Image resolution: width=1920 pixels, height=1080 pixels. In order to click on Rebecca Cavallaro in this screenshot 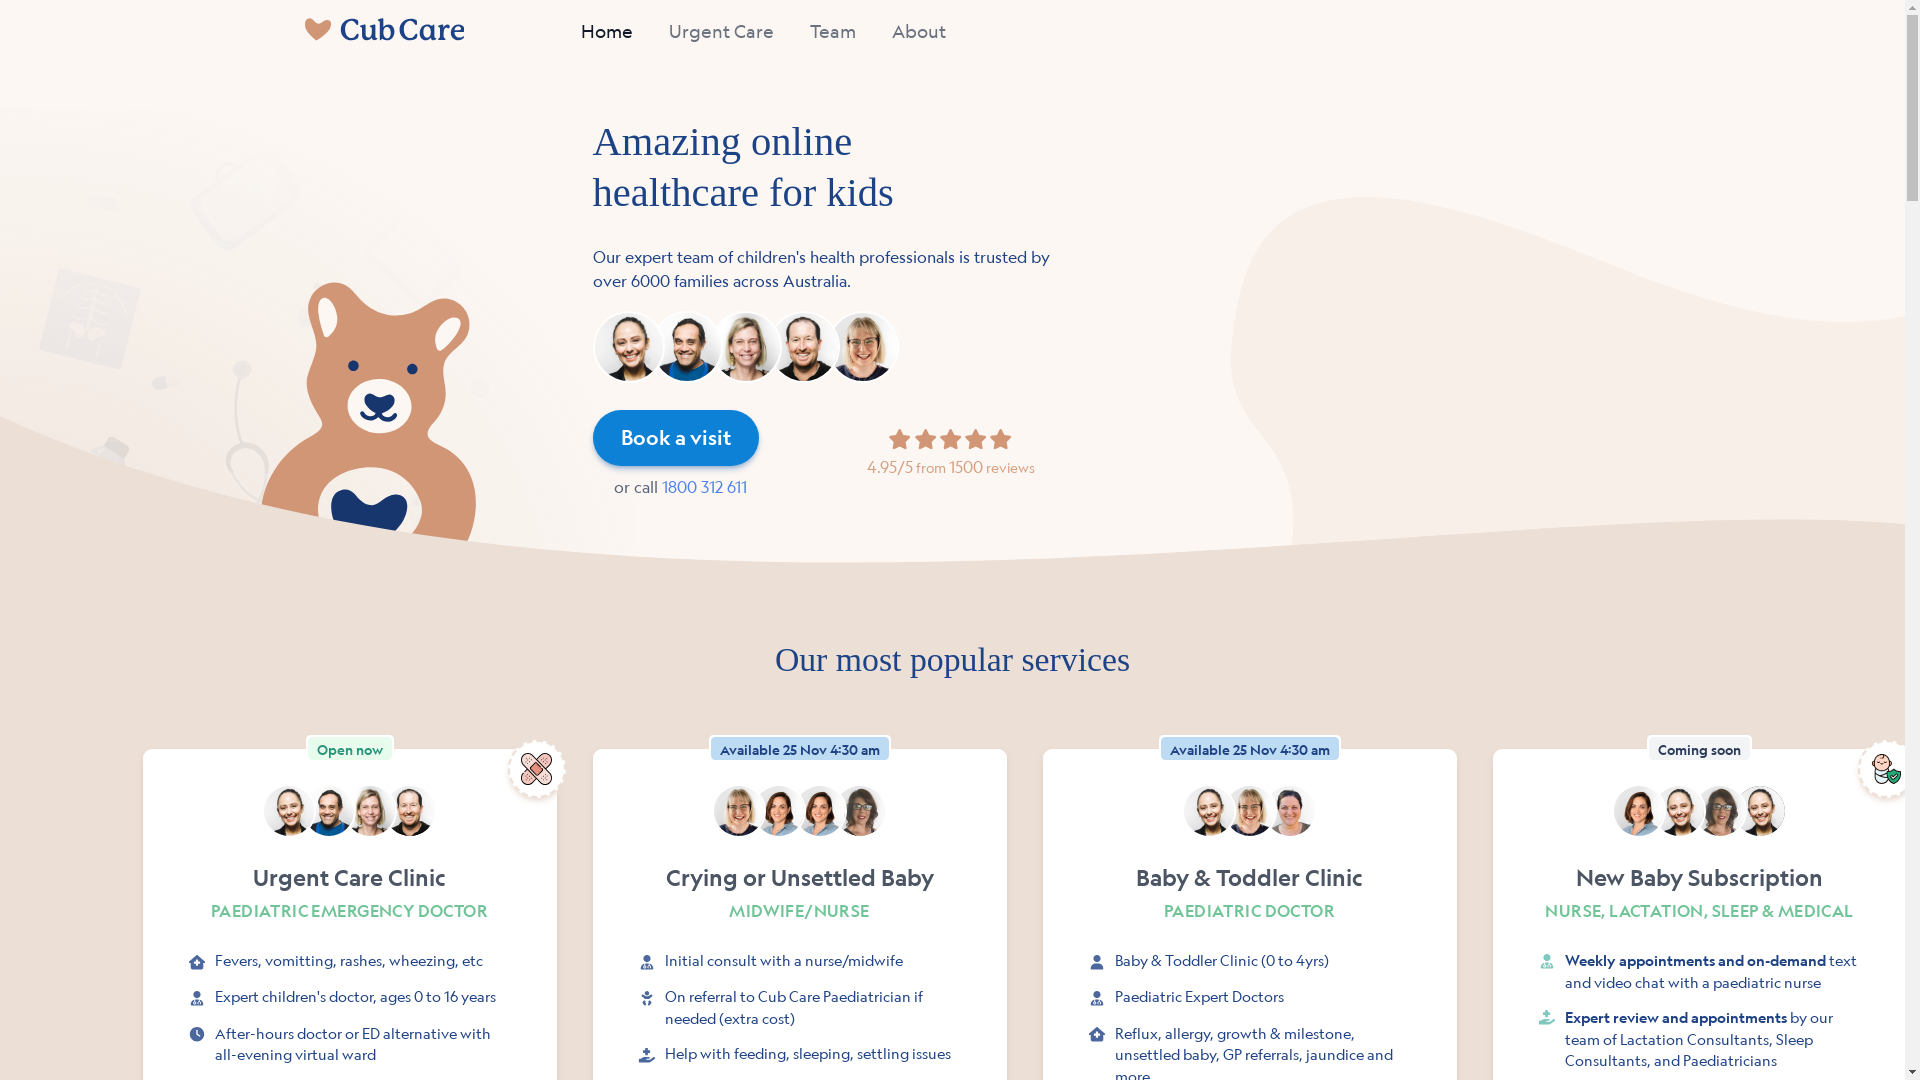, I will do `click(779, 811)`.